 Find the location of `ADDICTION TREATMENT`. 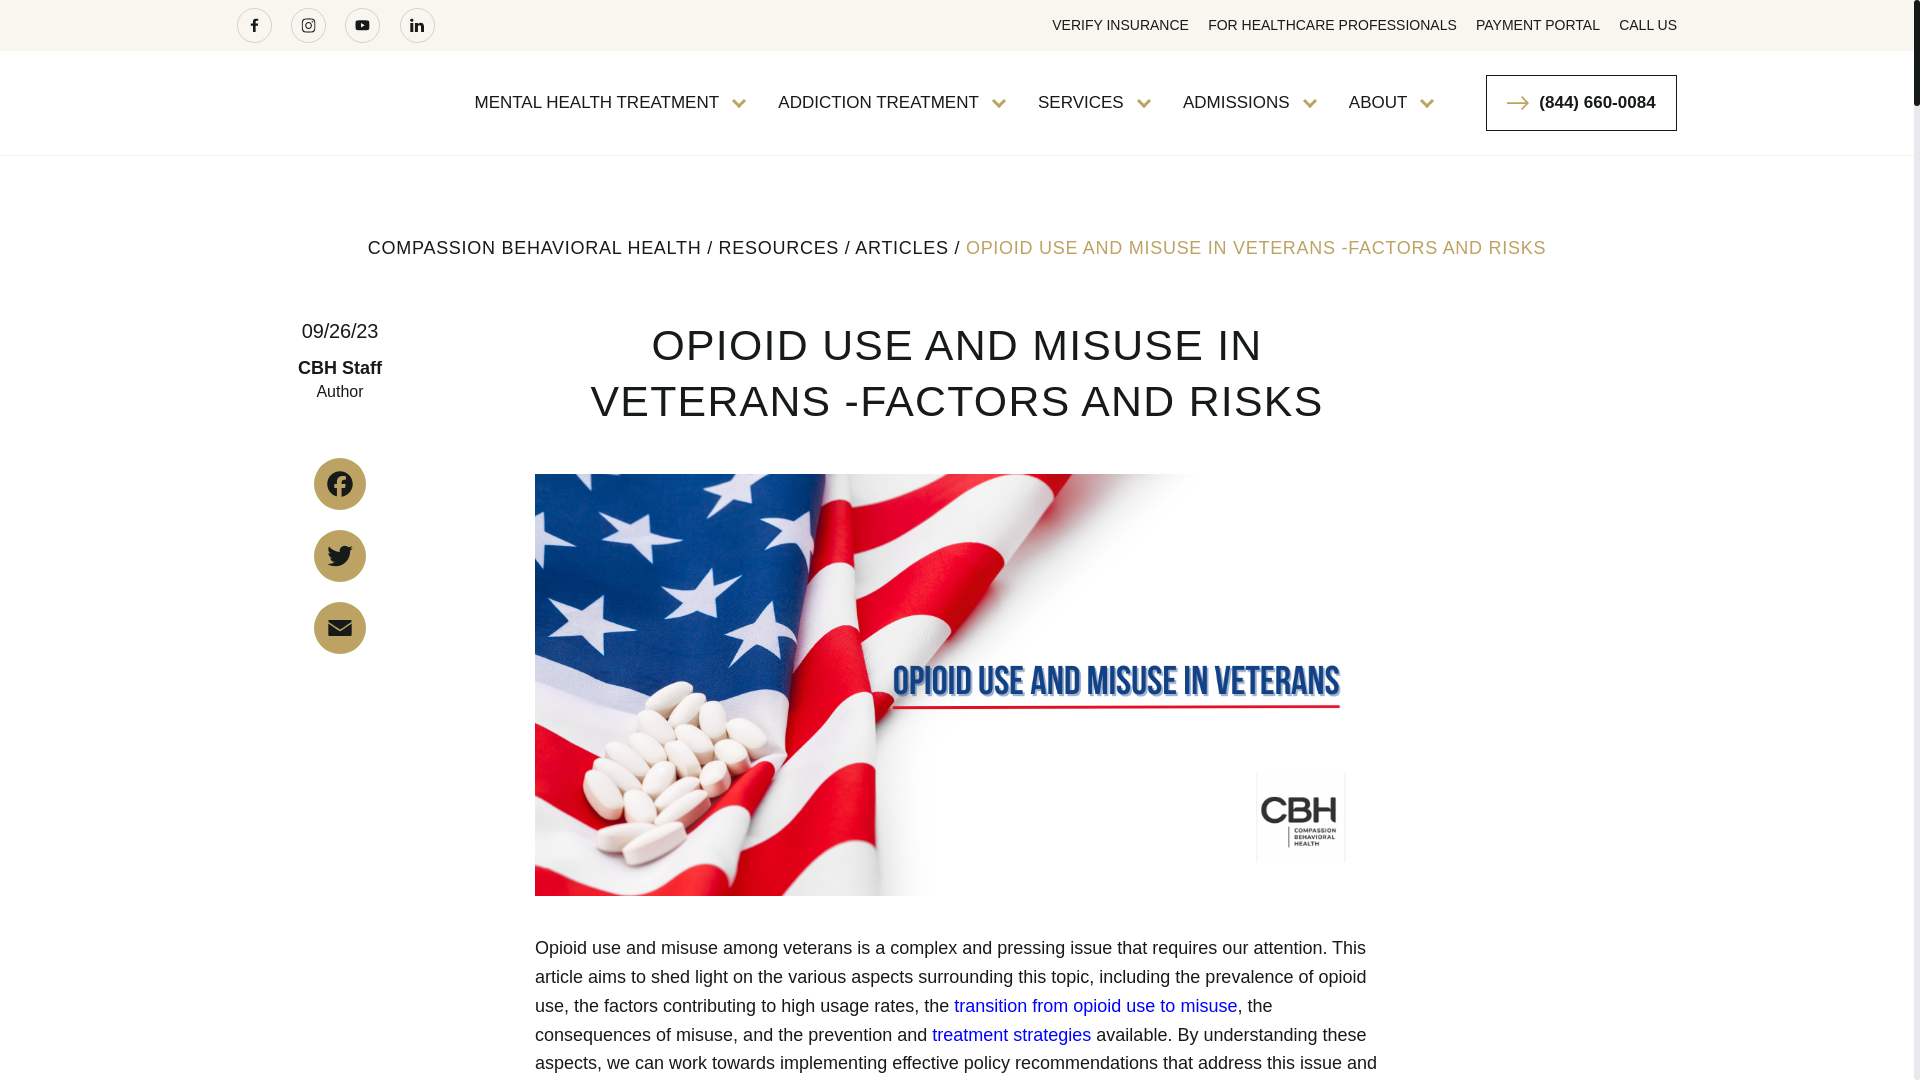

ADDICTION TREATMENT is located at coordinates (888, 102).